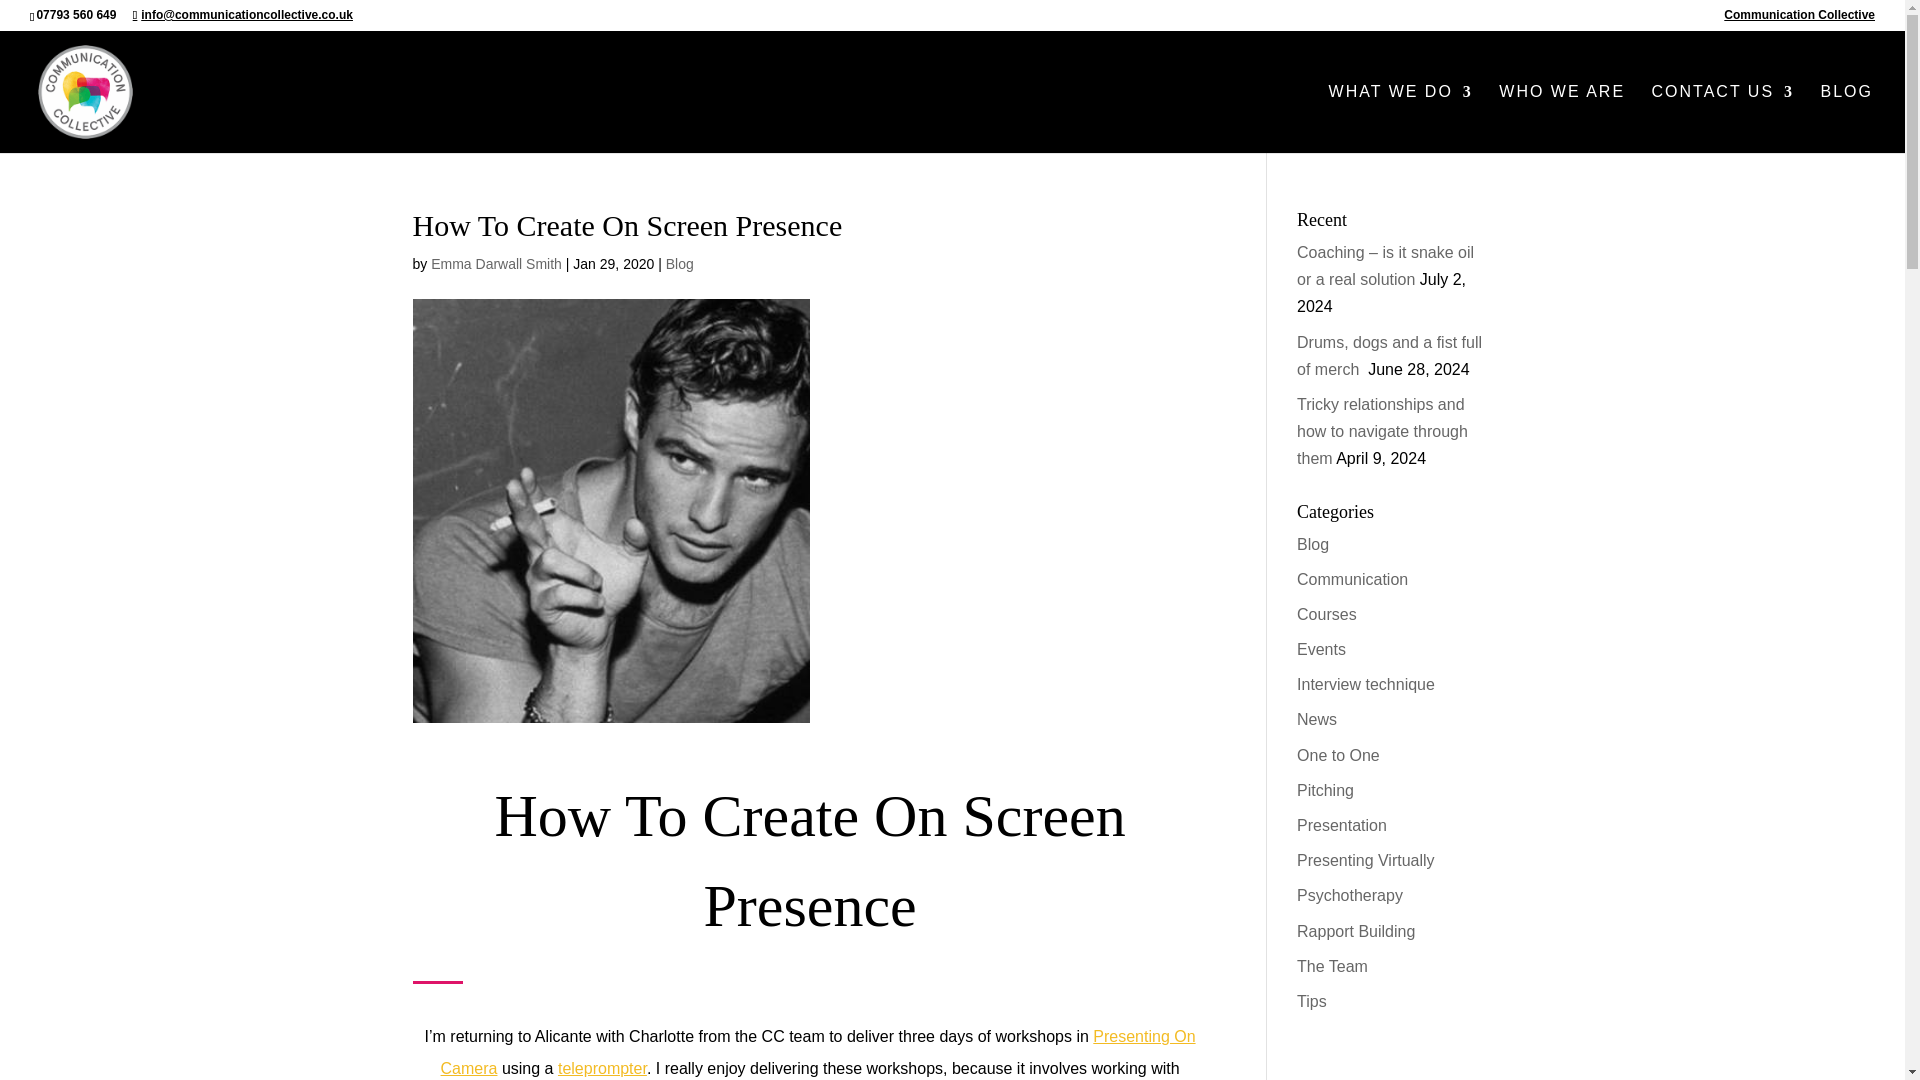 Image resolution: width=1920 pixels, height=1080 pixels. Describe the element at coordinates (1400, 119) in the screenshot. I see `WHAT WE DO` at that location.